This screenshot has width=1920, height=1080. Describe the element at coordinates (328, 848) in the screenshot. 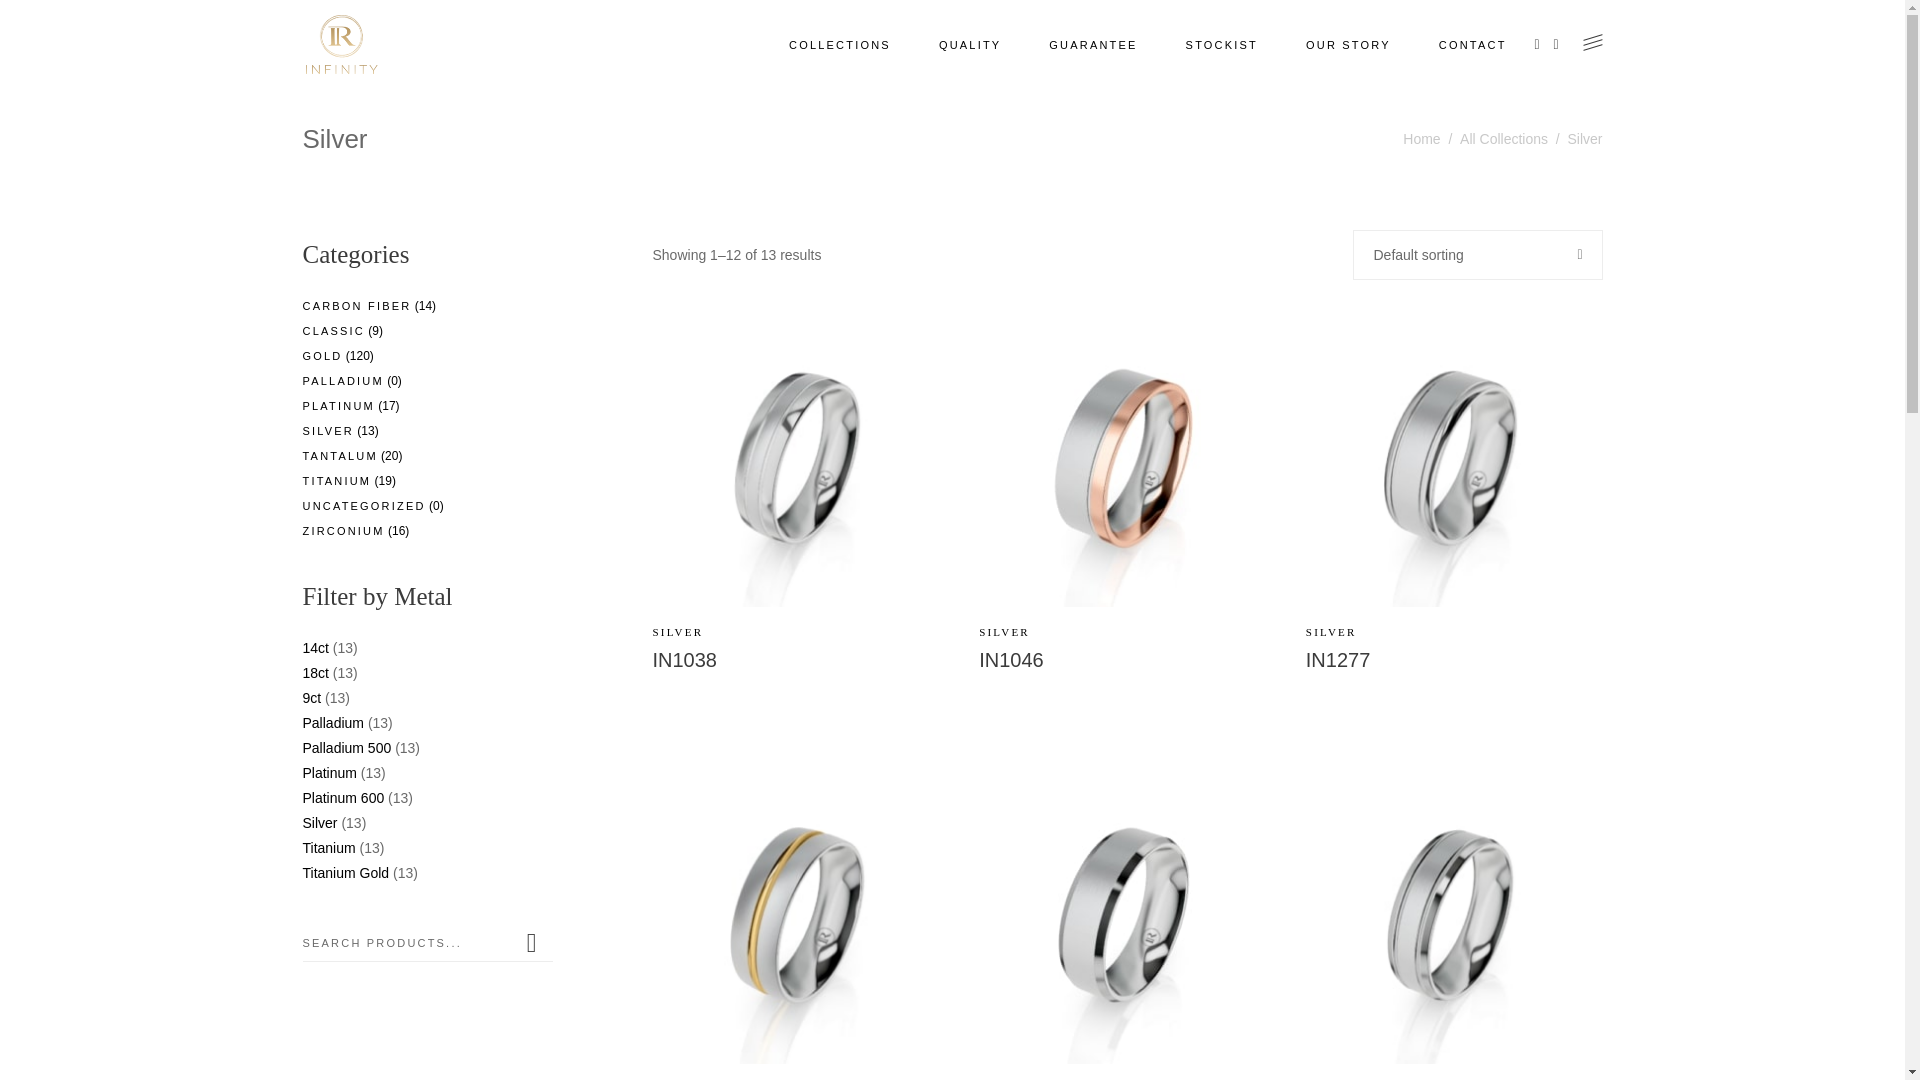

I see `Titanium` at that location.